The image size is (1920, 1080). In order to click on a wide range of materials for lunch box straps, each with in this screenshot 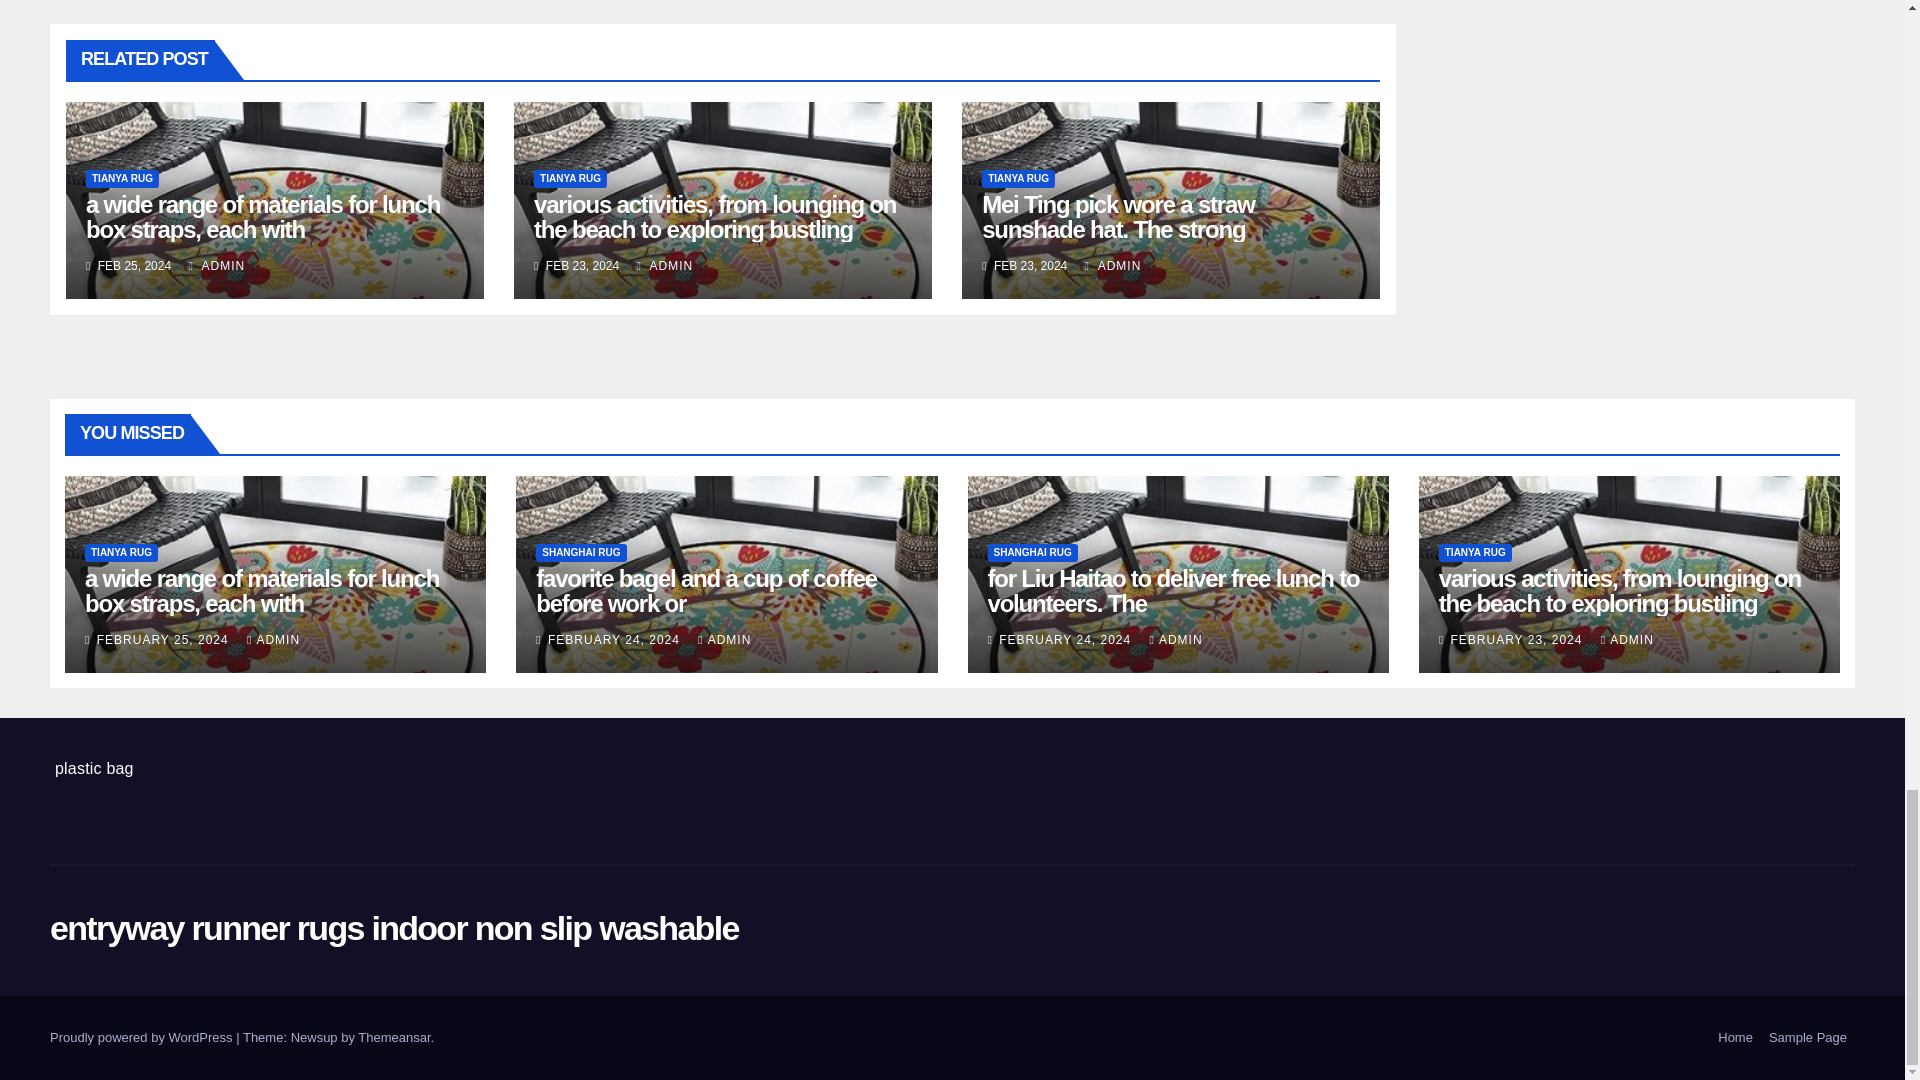, I will do `click(262, 217)`.